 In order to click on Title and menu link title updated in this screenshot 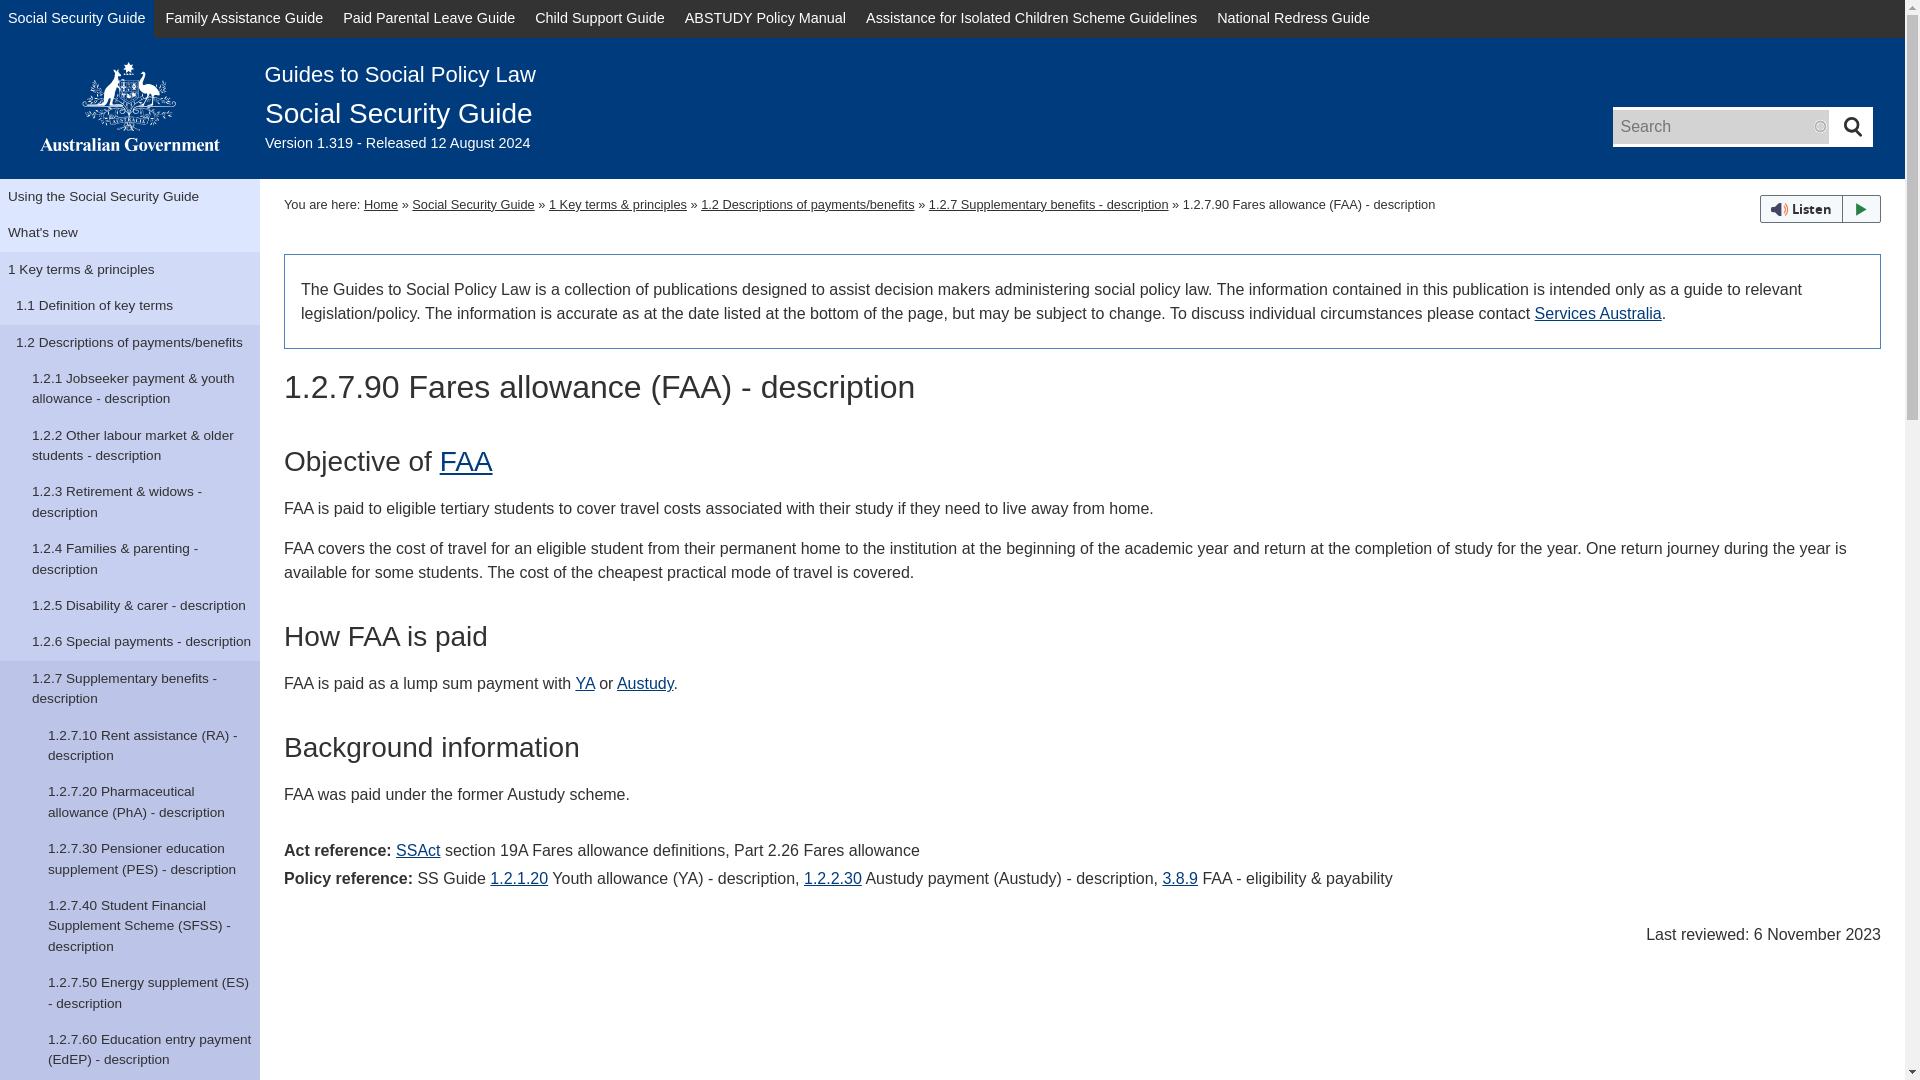, I will do `click(130, 858)`.